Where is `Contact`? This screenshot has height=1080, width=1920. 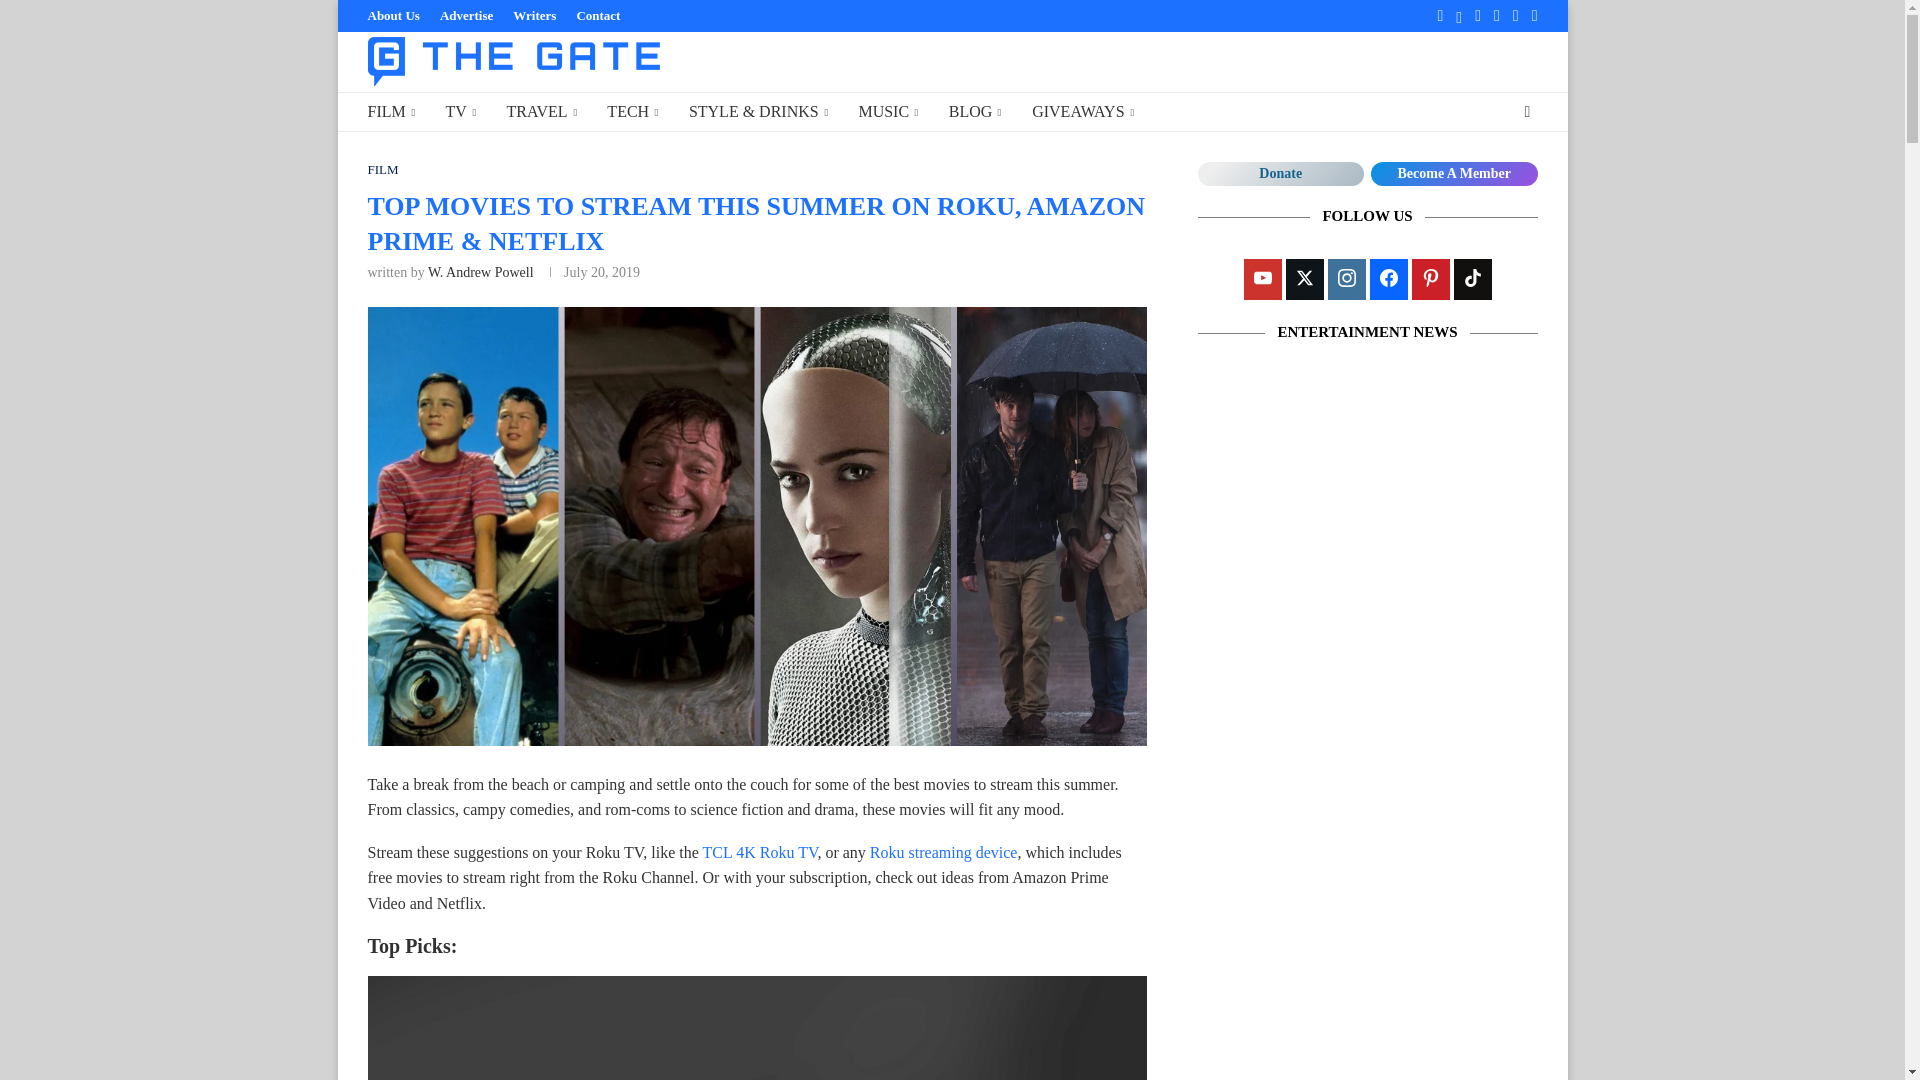
Contact is located at coordinates (598, 16).